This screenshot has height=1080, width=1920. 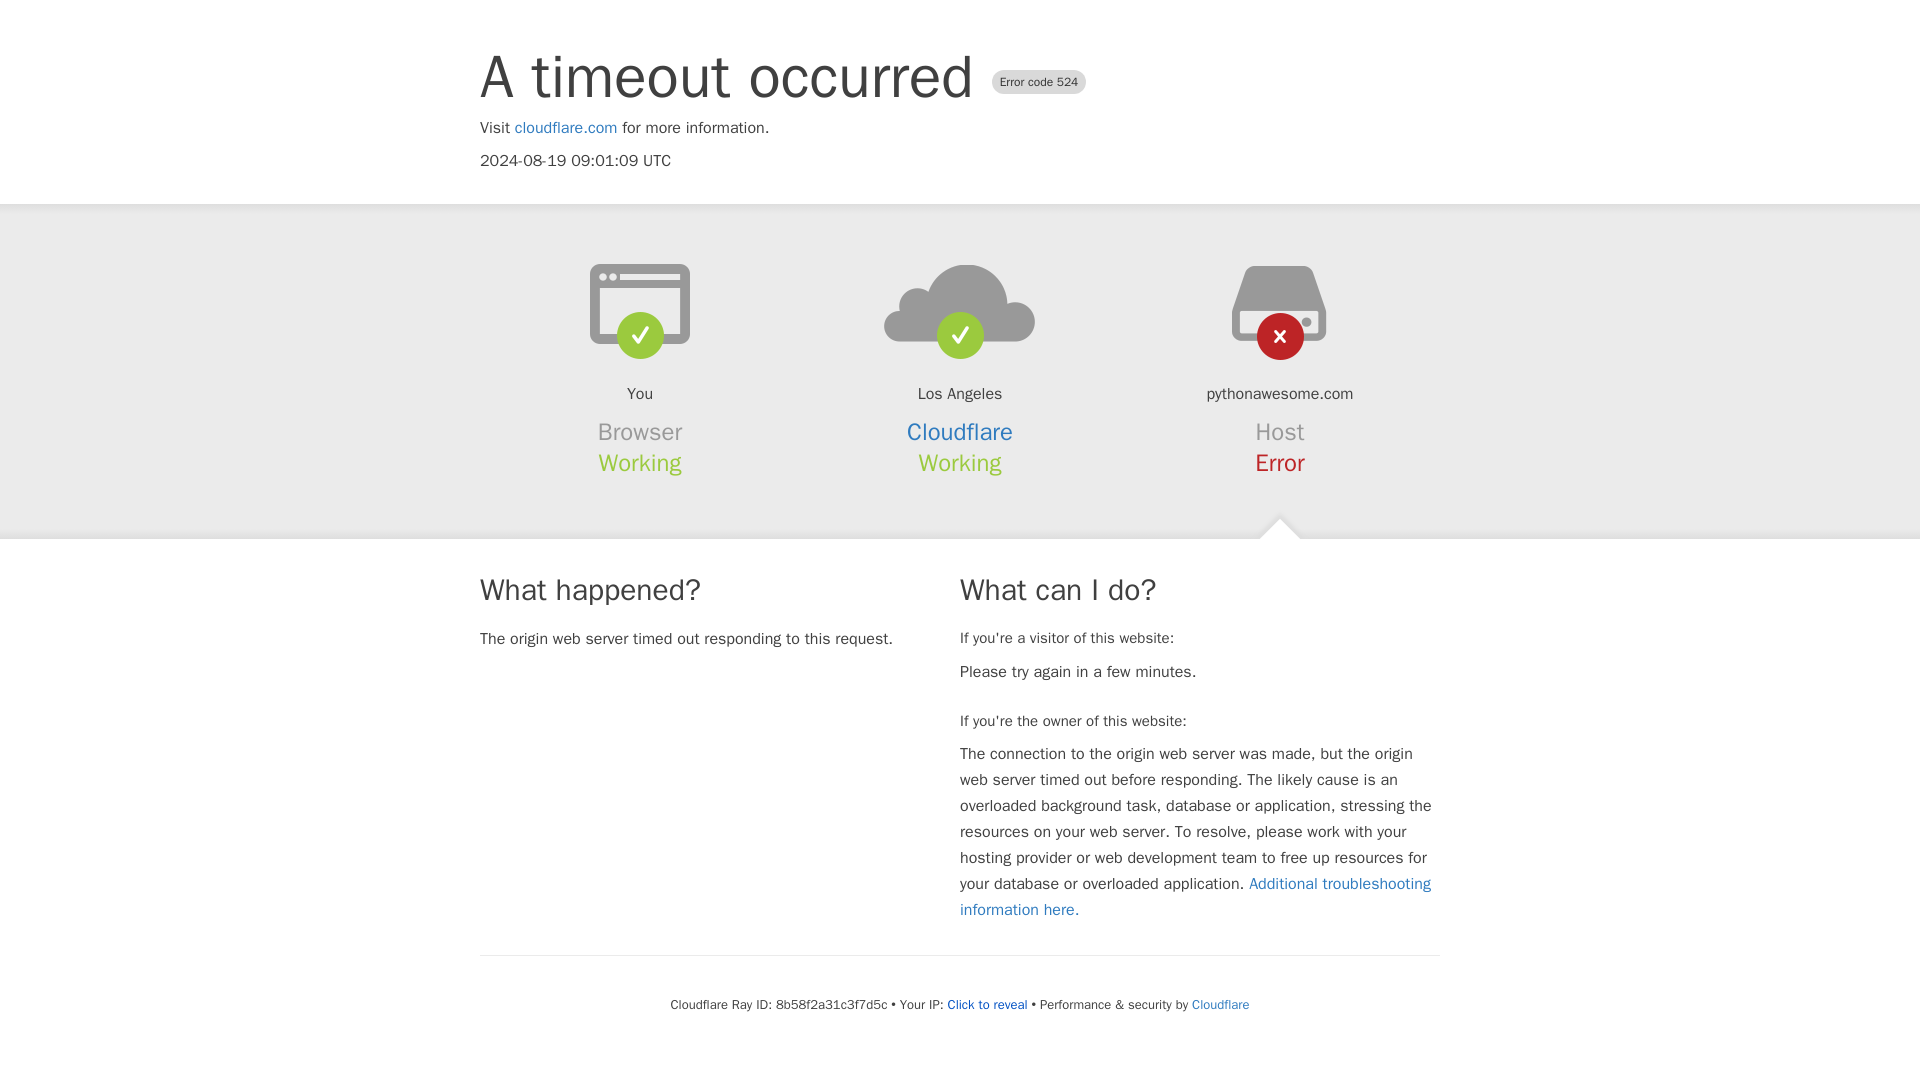 I want to click on Cloudflare, so click(x=960, y=432).